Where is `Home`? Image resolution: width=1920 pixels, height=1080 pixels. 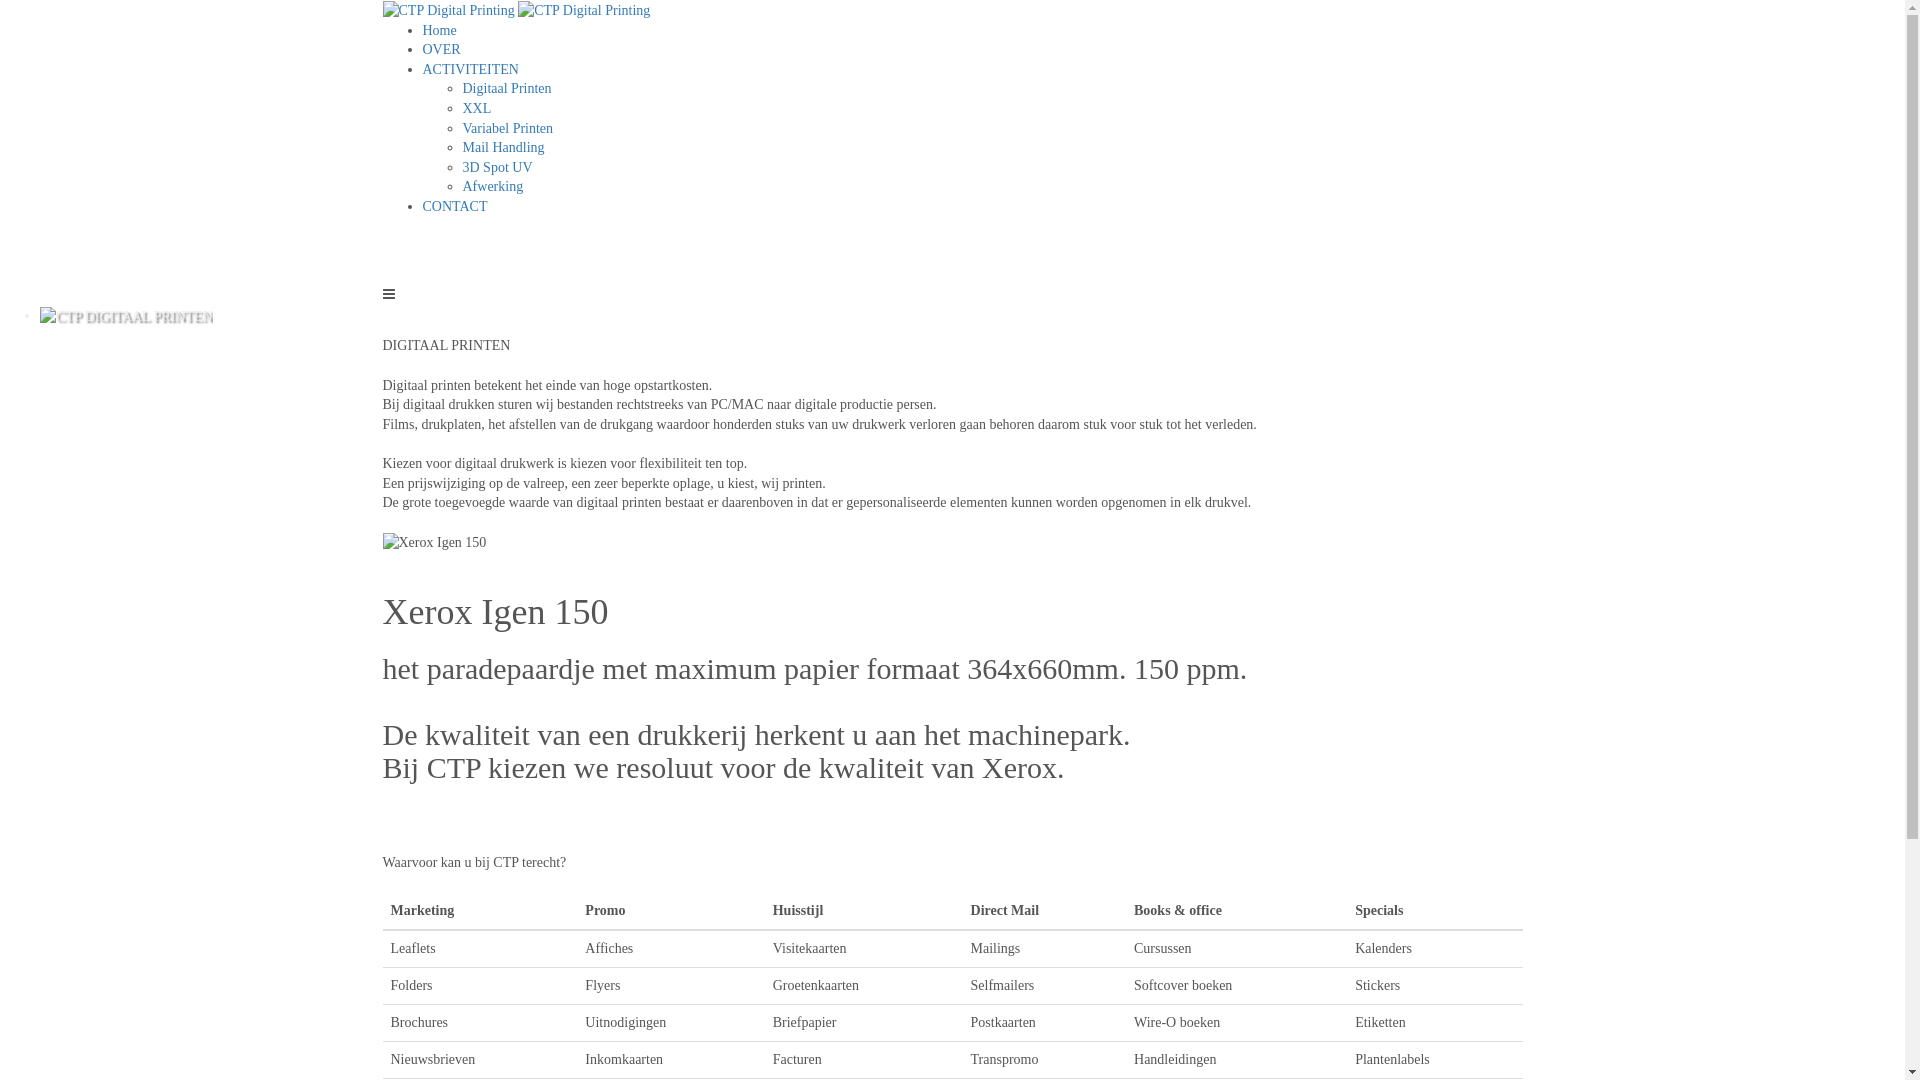 Home is located at coordinates (972, 31).